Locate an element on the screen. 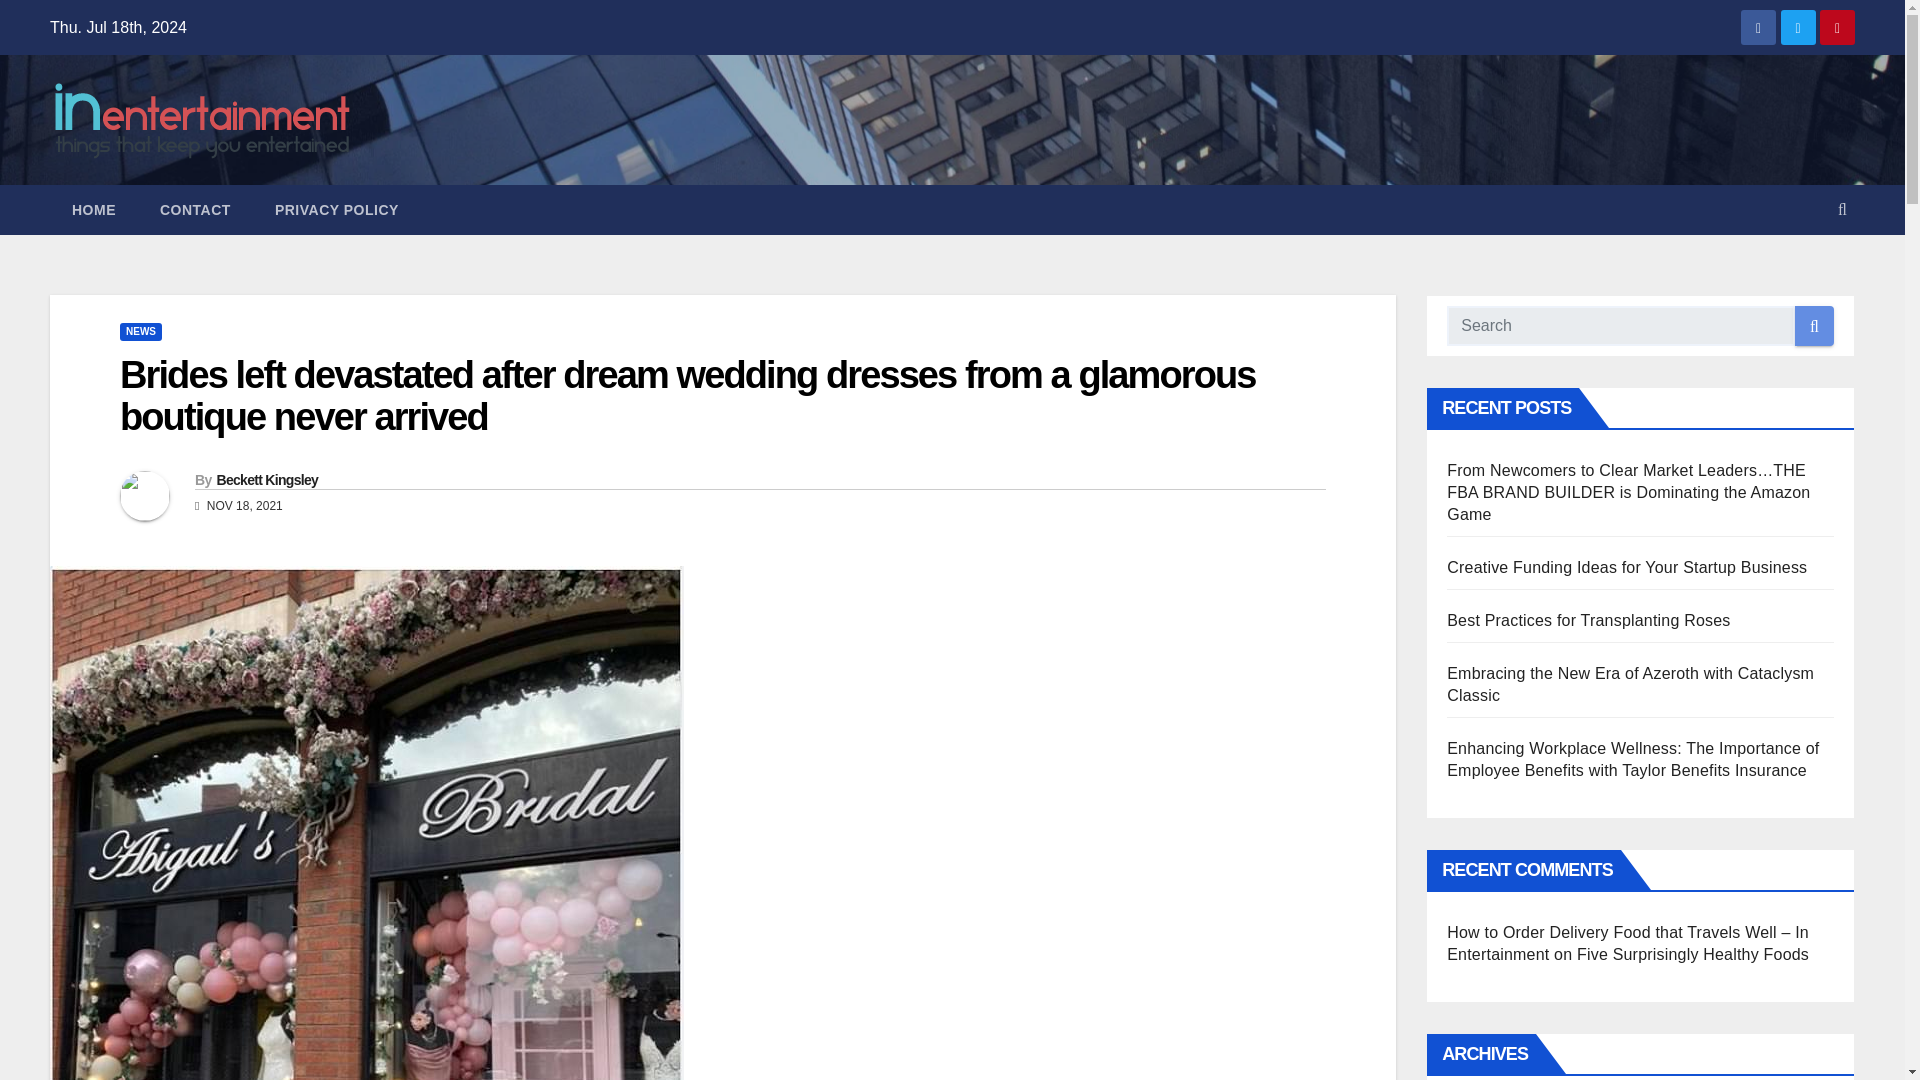 The image size is (1920, 1080). Creative Funding Ideas for Your Startup Business is located at coordinates (1626, 567).